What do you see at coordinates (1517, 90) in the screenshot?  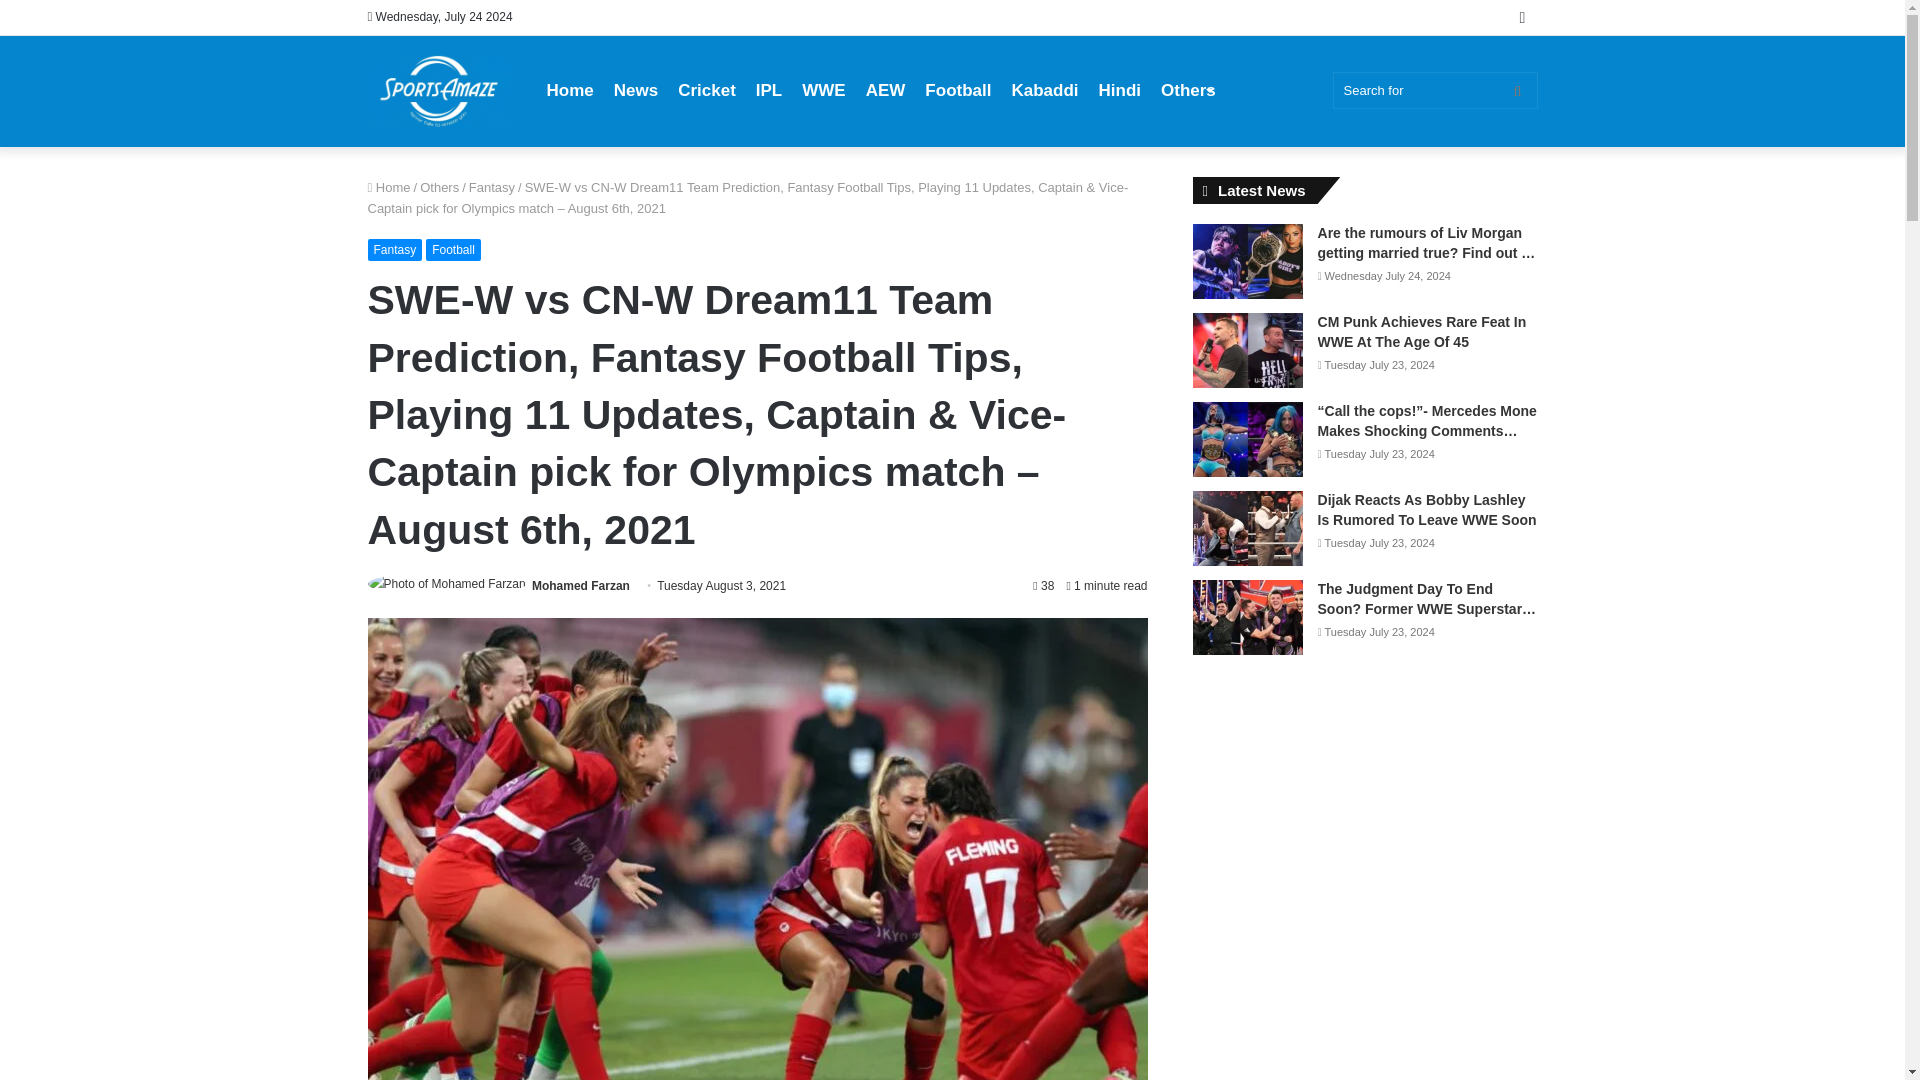 I see `Search for` at bounding box center [1517, 90].